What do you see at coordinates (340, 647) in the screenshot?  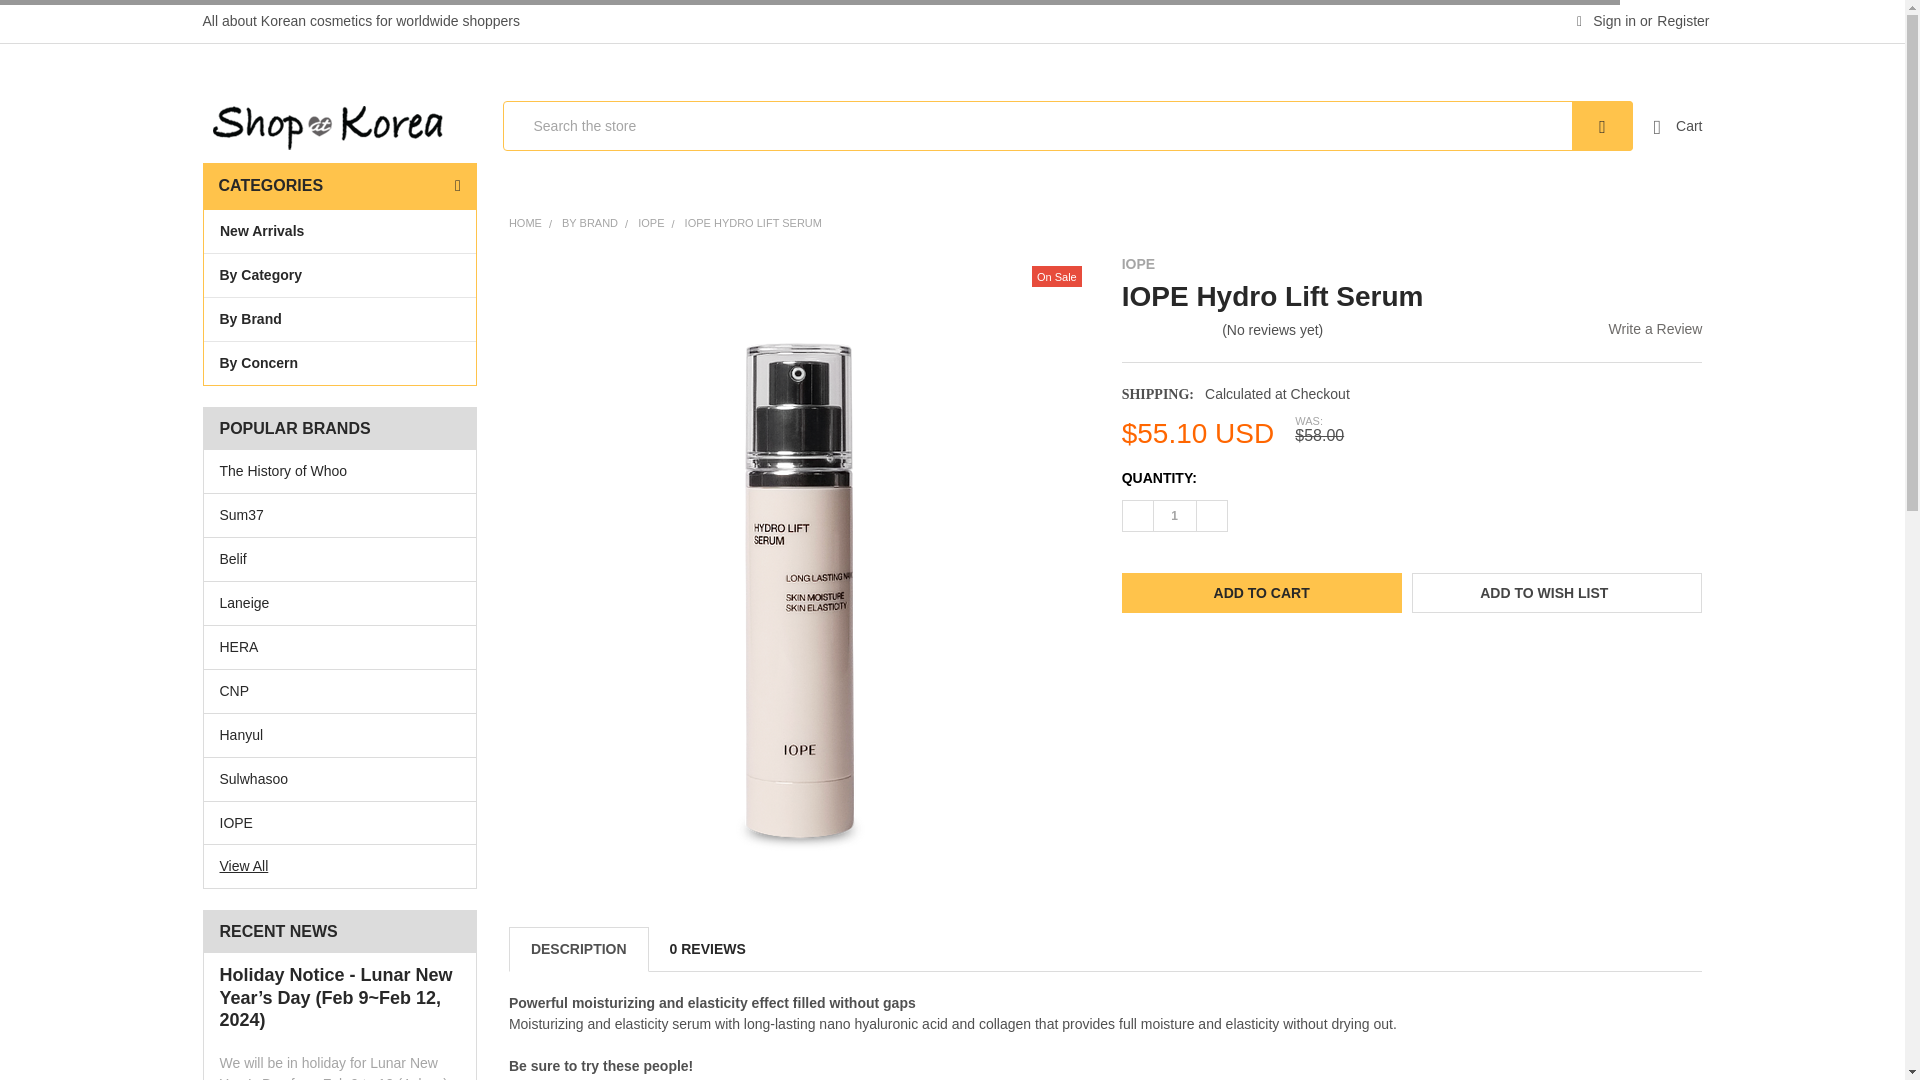 I see `HERA` at bounding box center [340, 647].